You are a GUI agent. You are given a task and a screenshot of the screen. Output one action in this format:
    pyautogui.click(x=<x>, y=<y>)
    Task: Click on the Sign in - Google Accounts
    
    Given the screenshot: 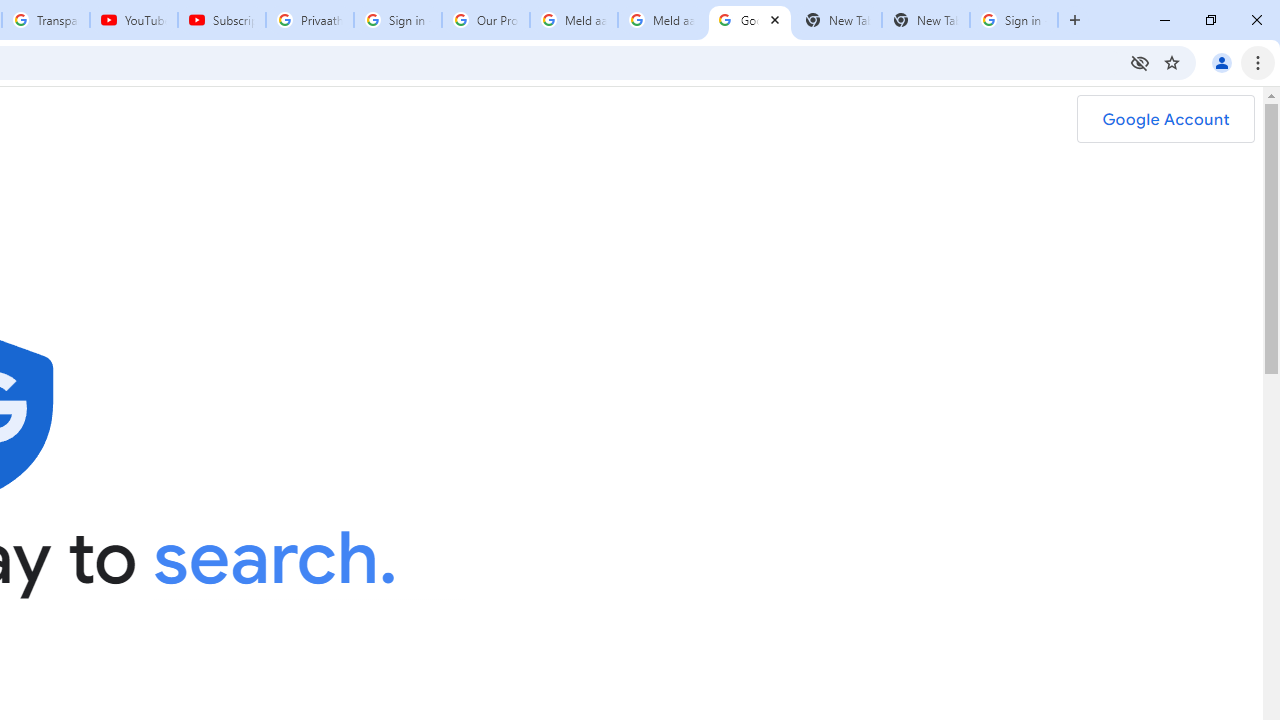 What is the action you would take?
    pyautogui.click(x=1014, y=20)
    